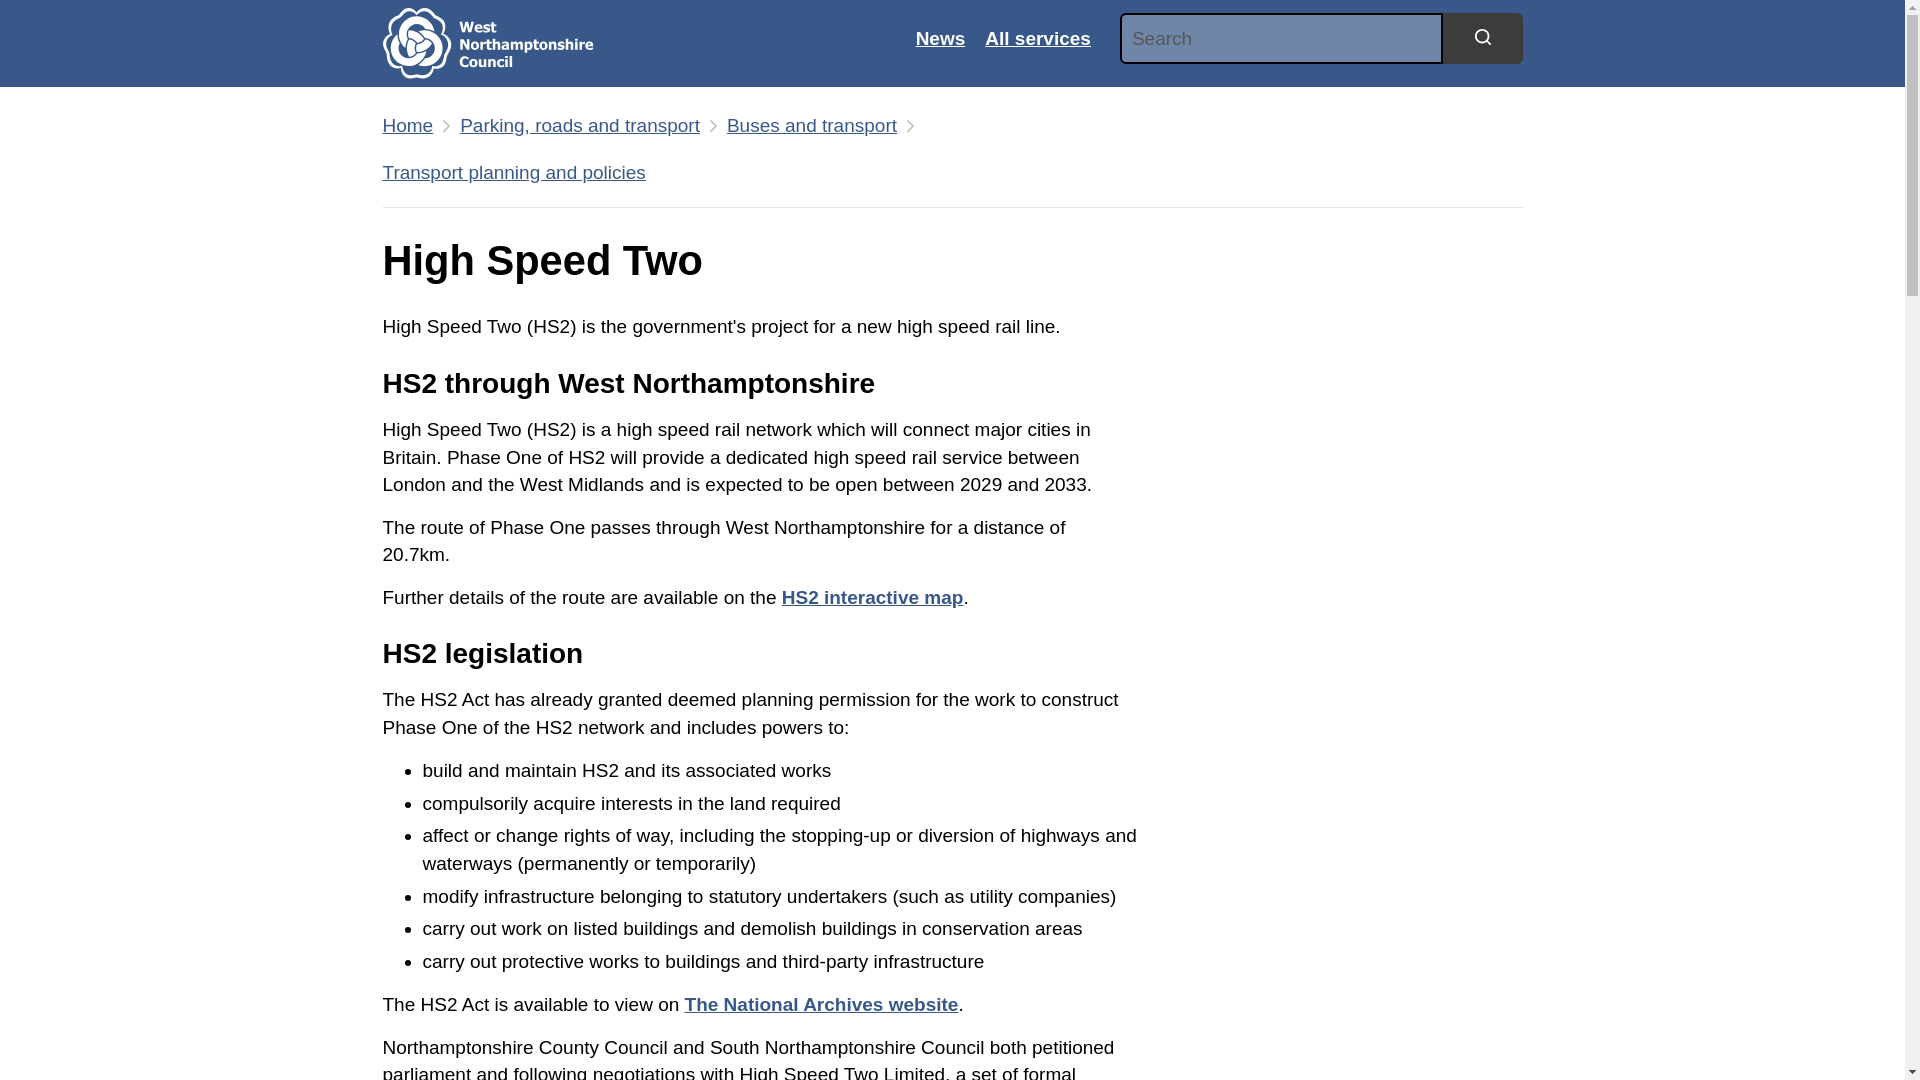 The height and width of the screenshot is (1080, 1920). What do you see at coordinates (514, 172) in the screenshot?
I see `Transport planning and policies` at bounding box center [514, 172].